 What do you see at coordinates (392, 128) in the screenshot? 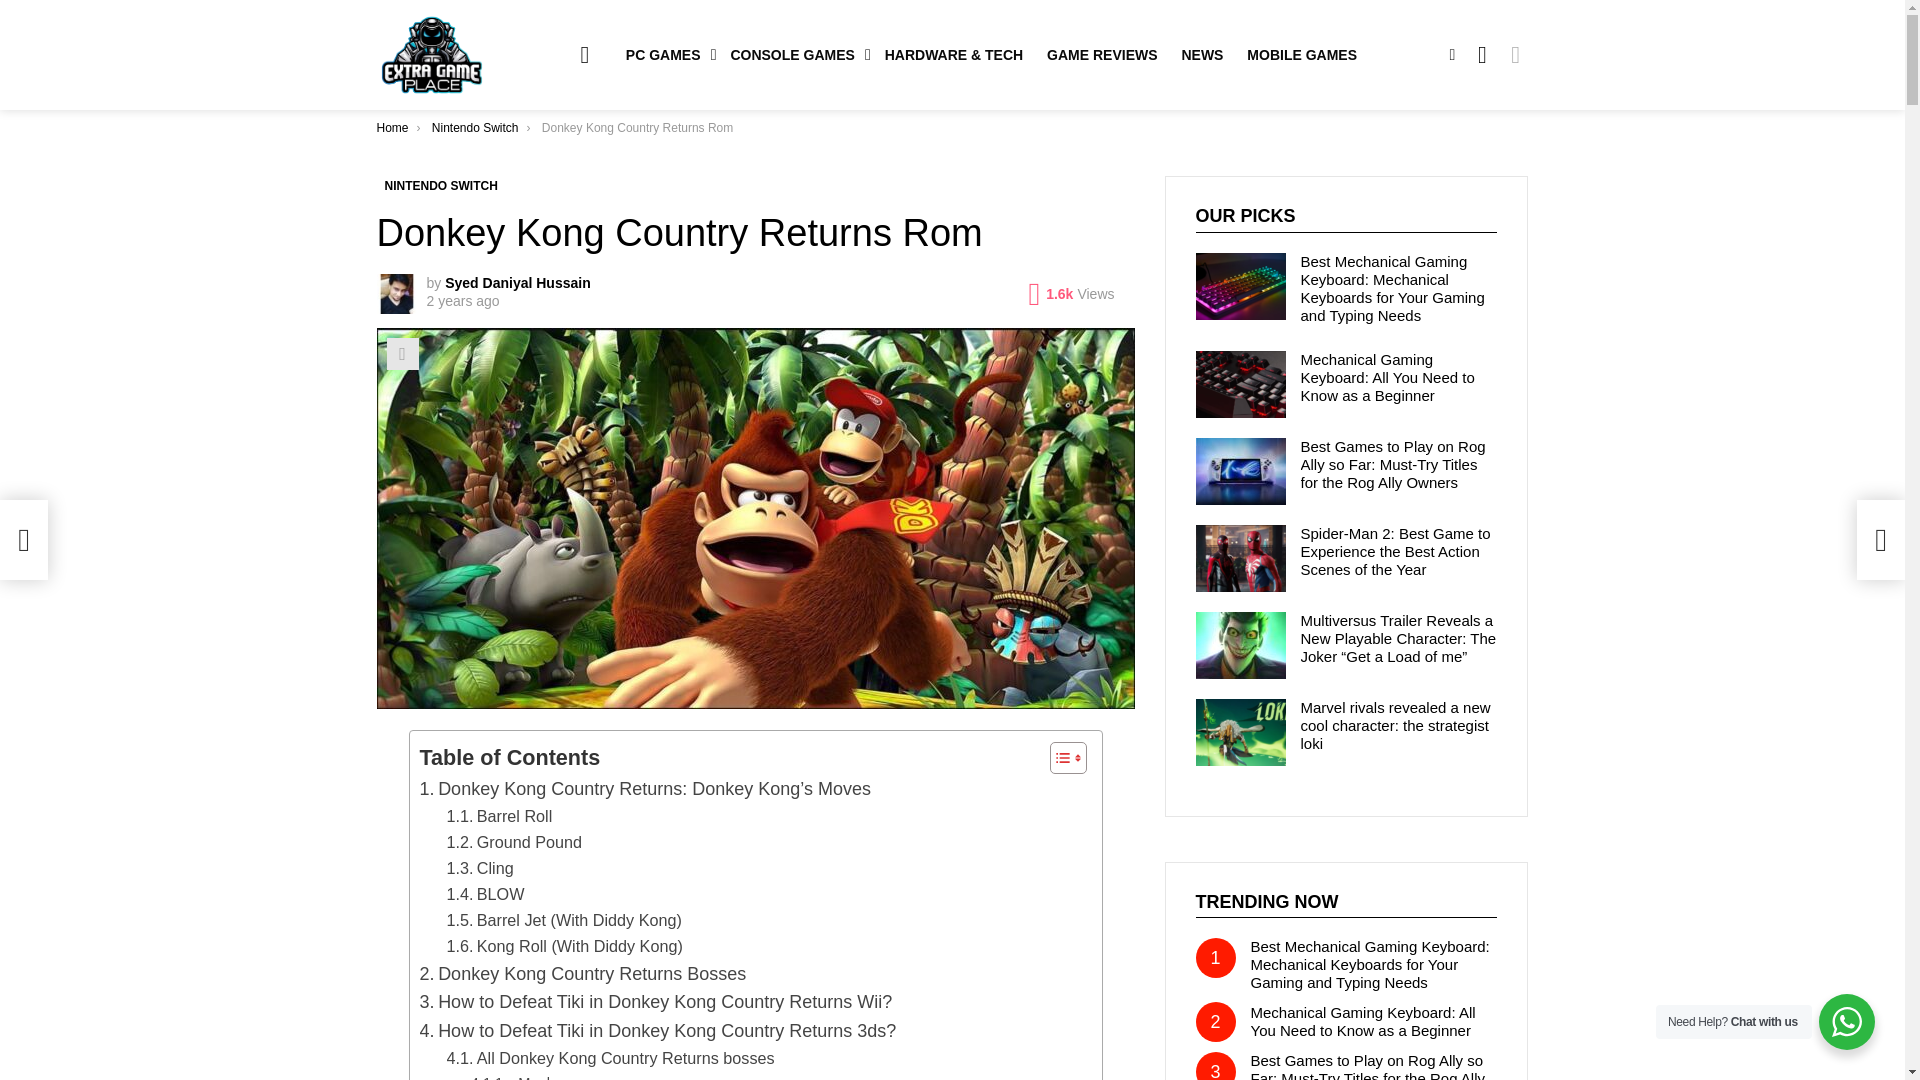
I see `Home` at bounding box center [392, 128].